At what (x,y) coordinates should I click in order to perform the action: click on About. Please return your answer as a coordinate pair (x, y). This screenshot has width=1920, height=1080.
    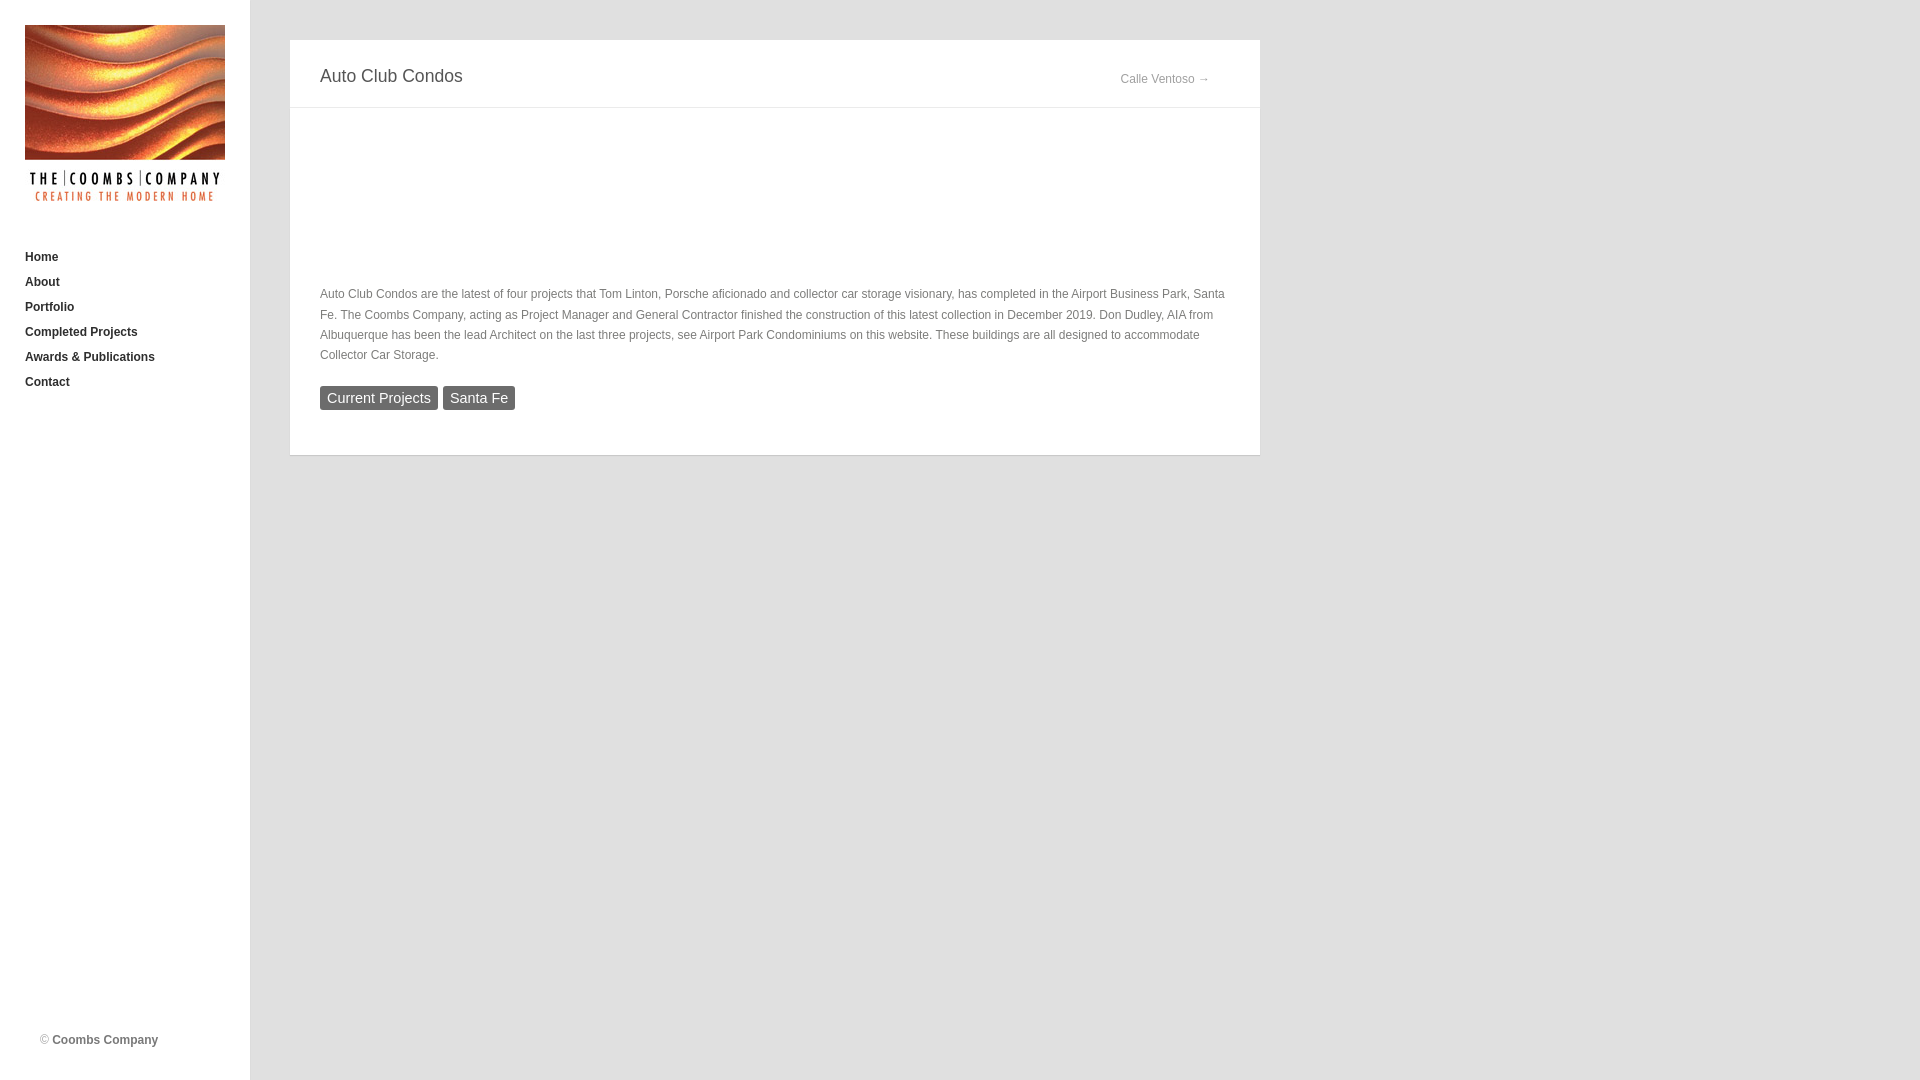
    Looking at the image, I should click on (120, 282).